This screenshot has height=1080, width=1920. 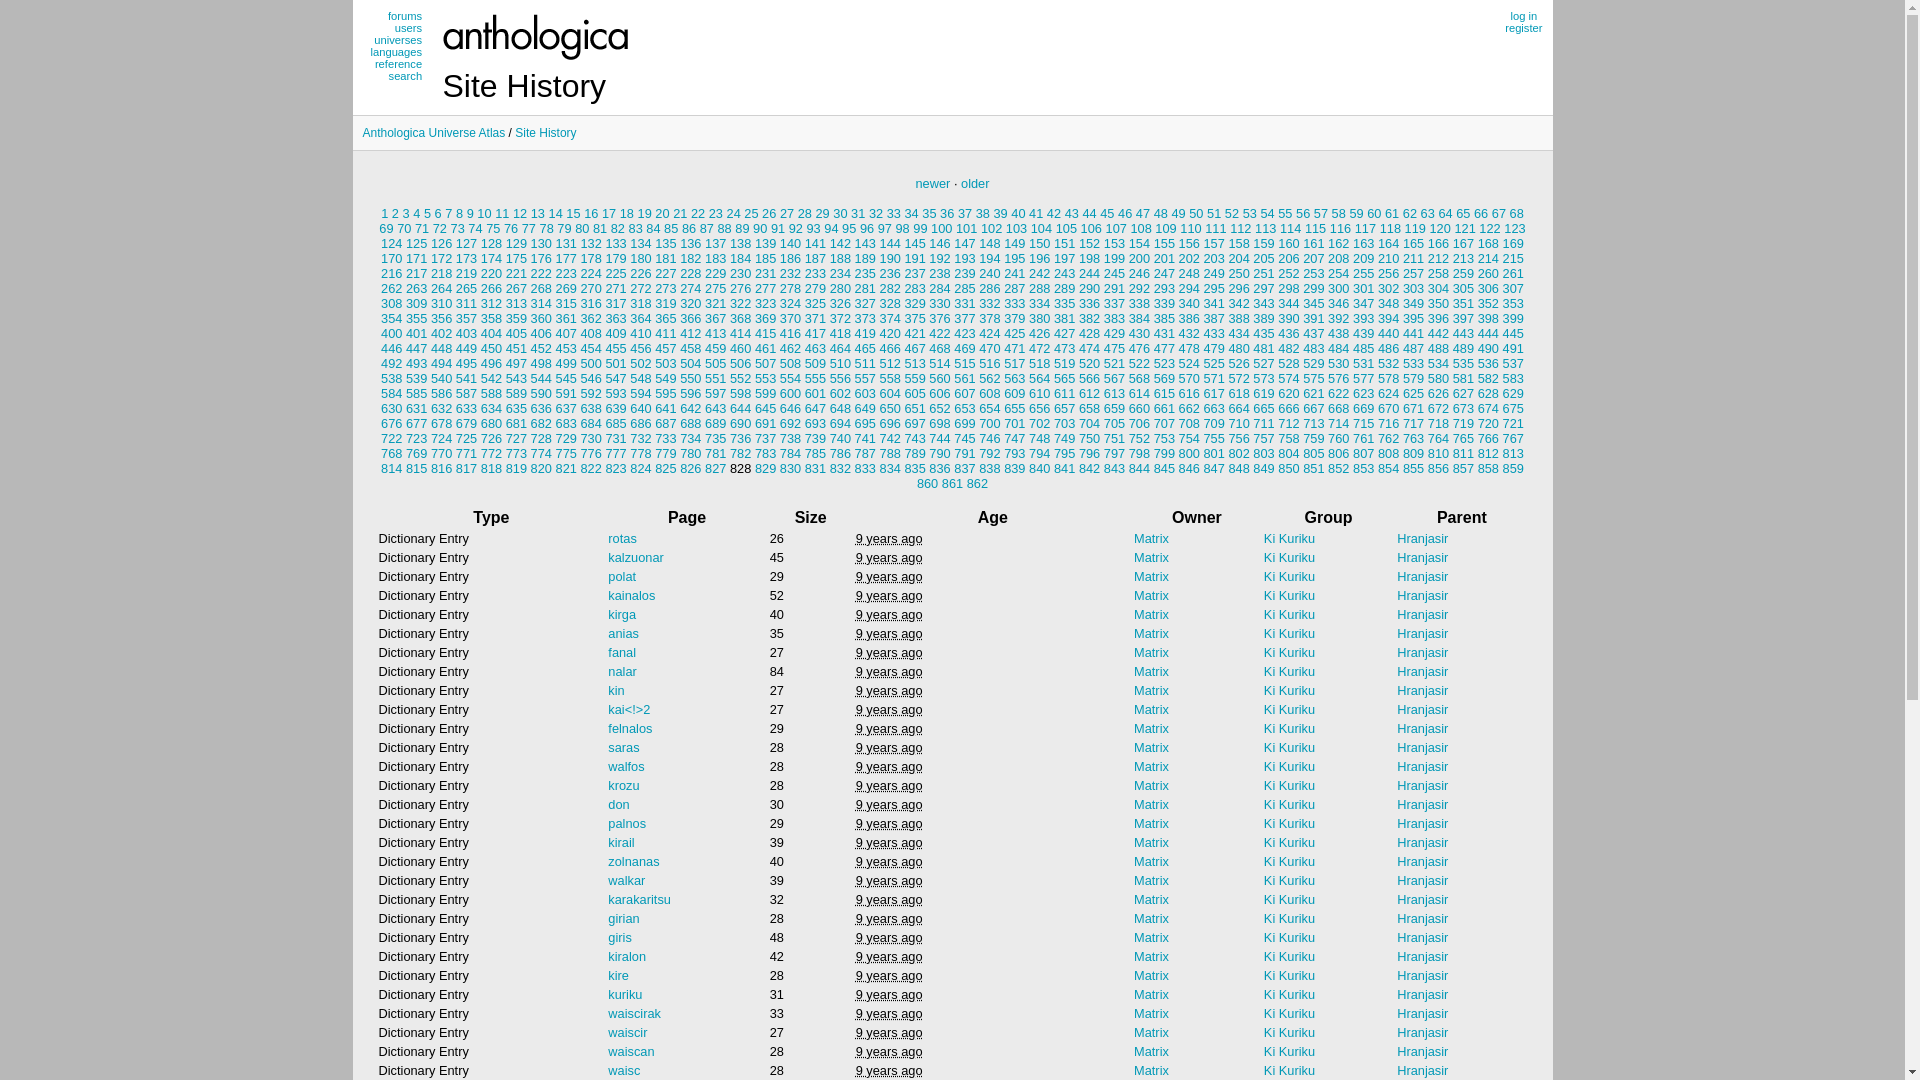 I want to click on 405, so click(x=516, y=334).